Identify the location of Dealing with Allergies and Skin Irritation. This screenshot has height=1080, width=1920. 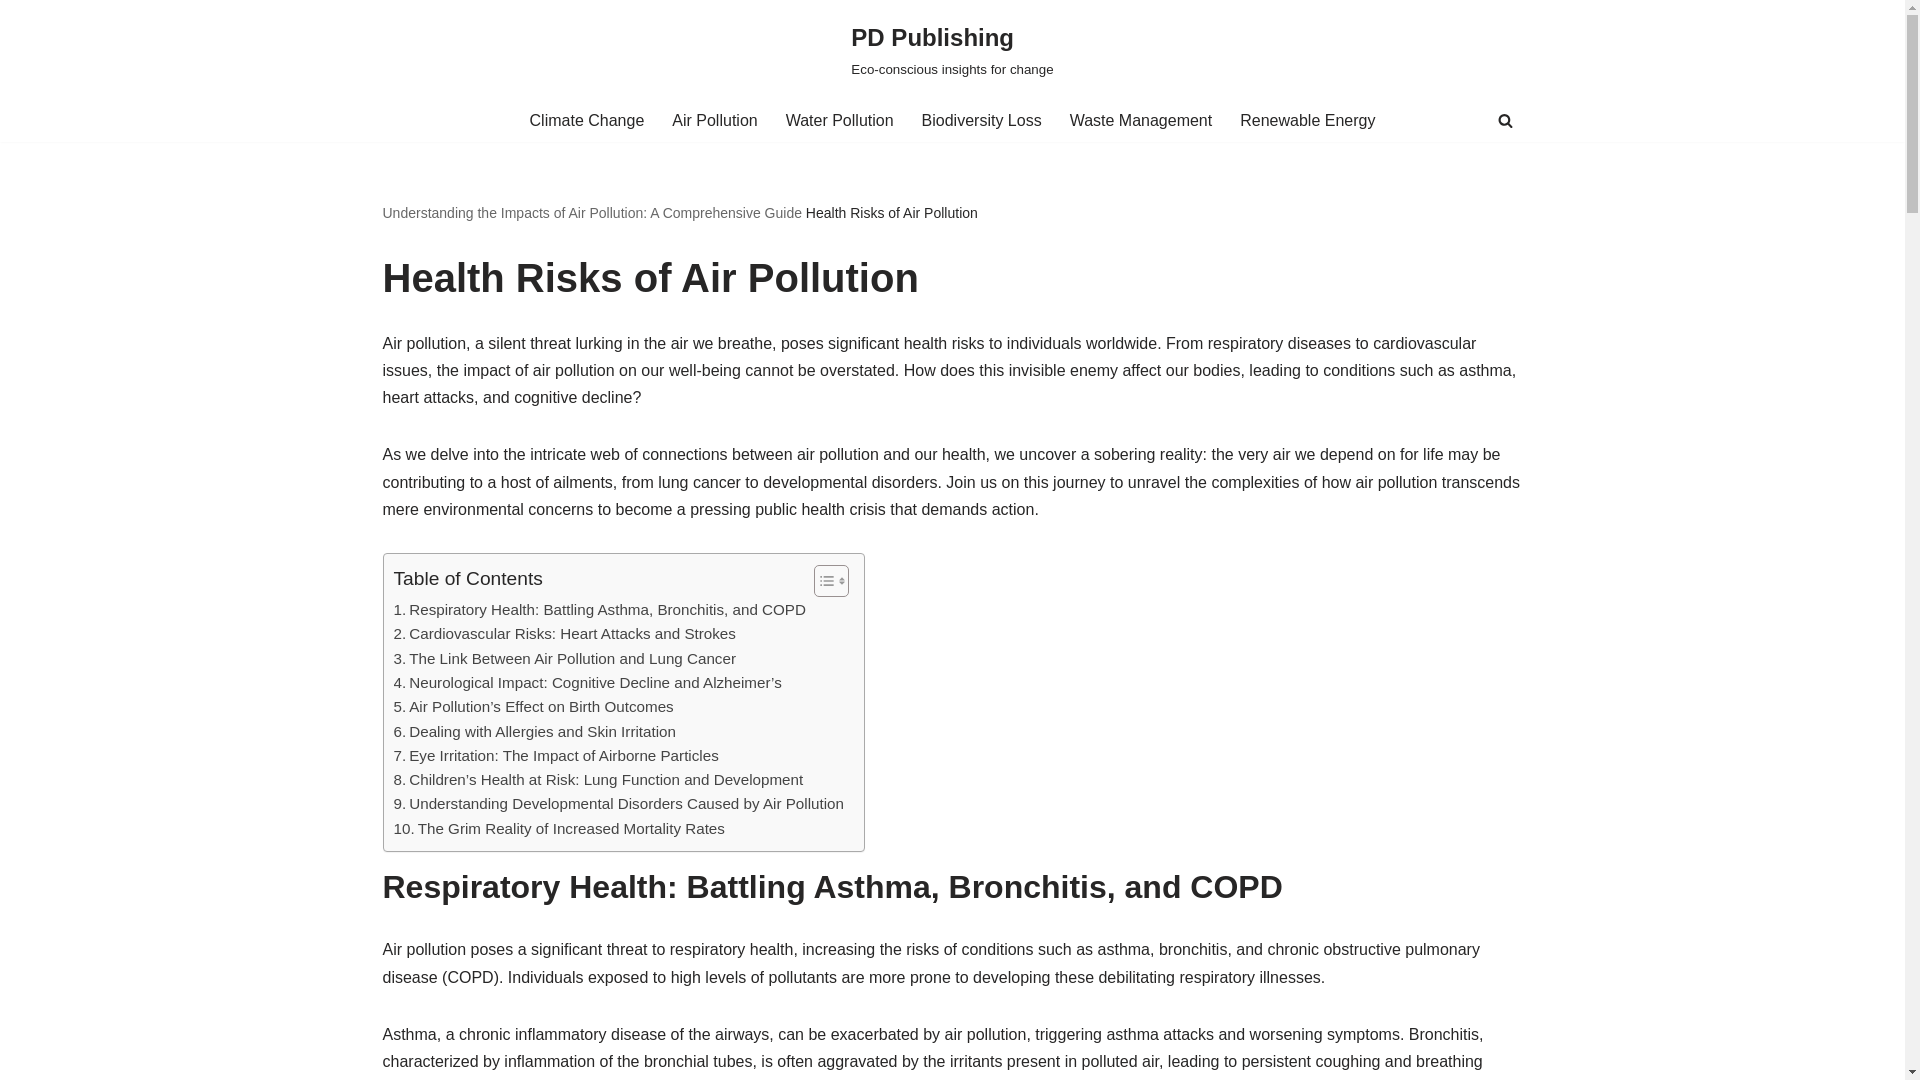
(534, 732).